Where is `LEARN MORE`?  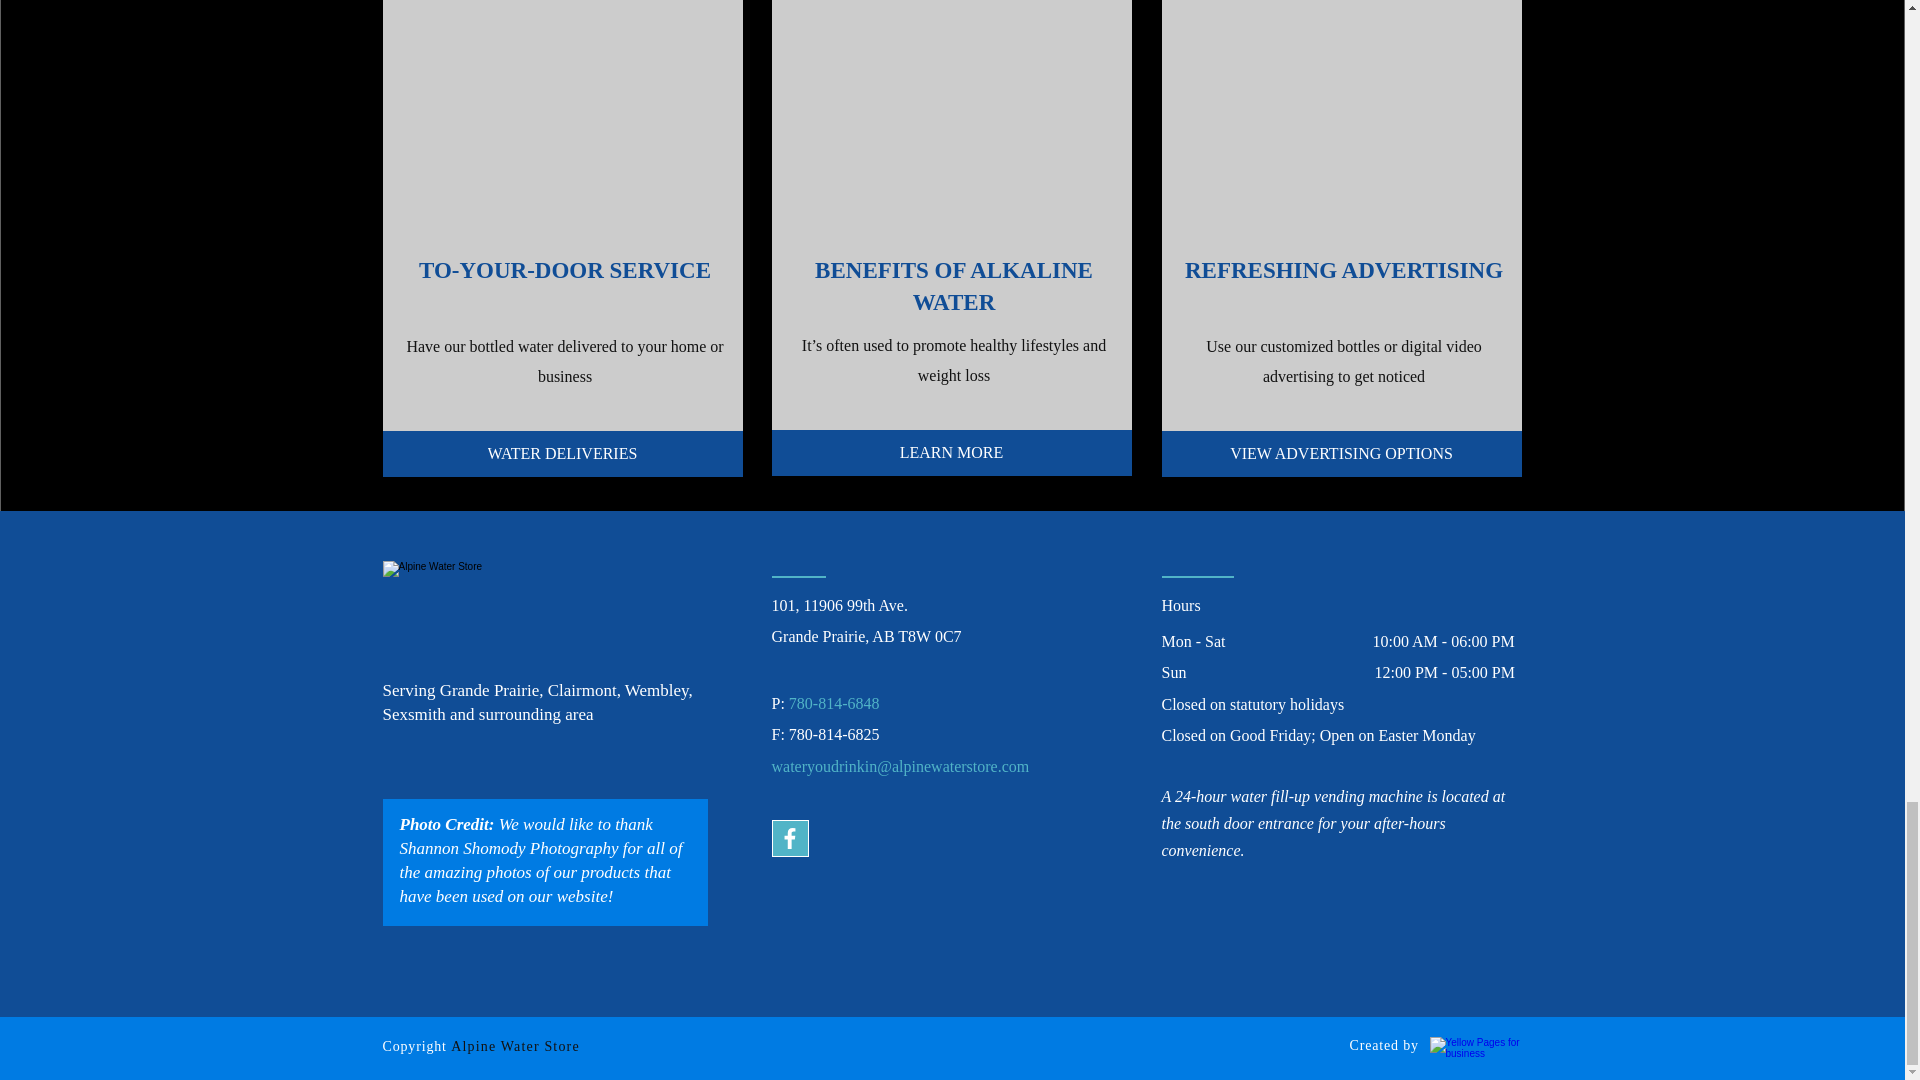
LEARN MORE is located at coordinates (952, 452).